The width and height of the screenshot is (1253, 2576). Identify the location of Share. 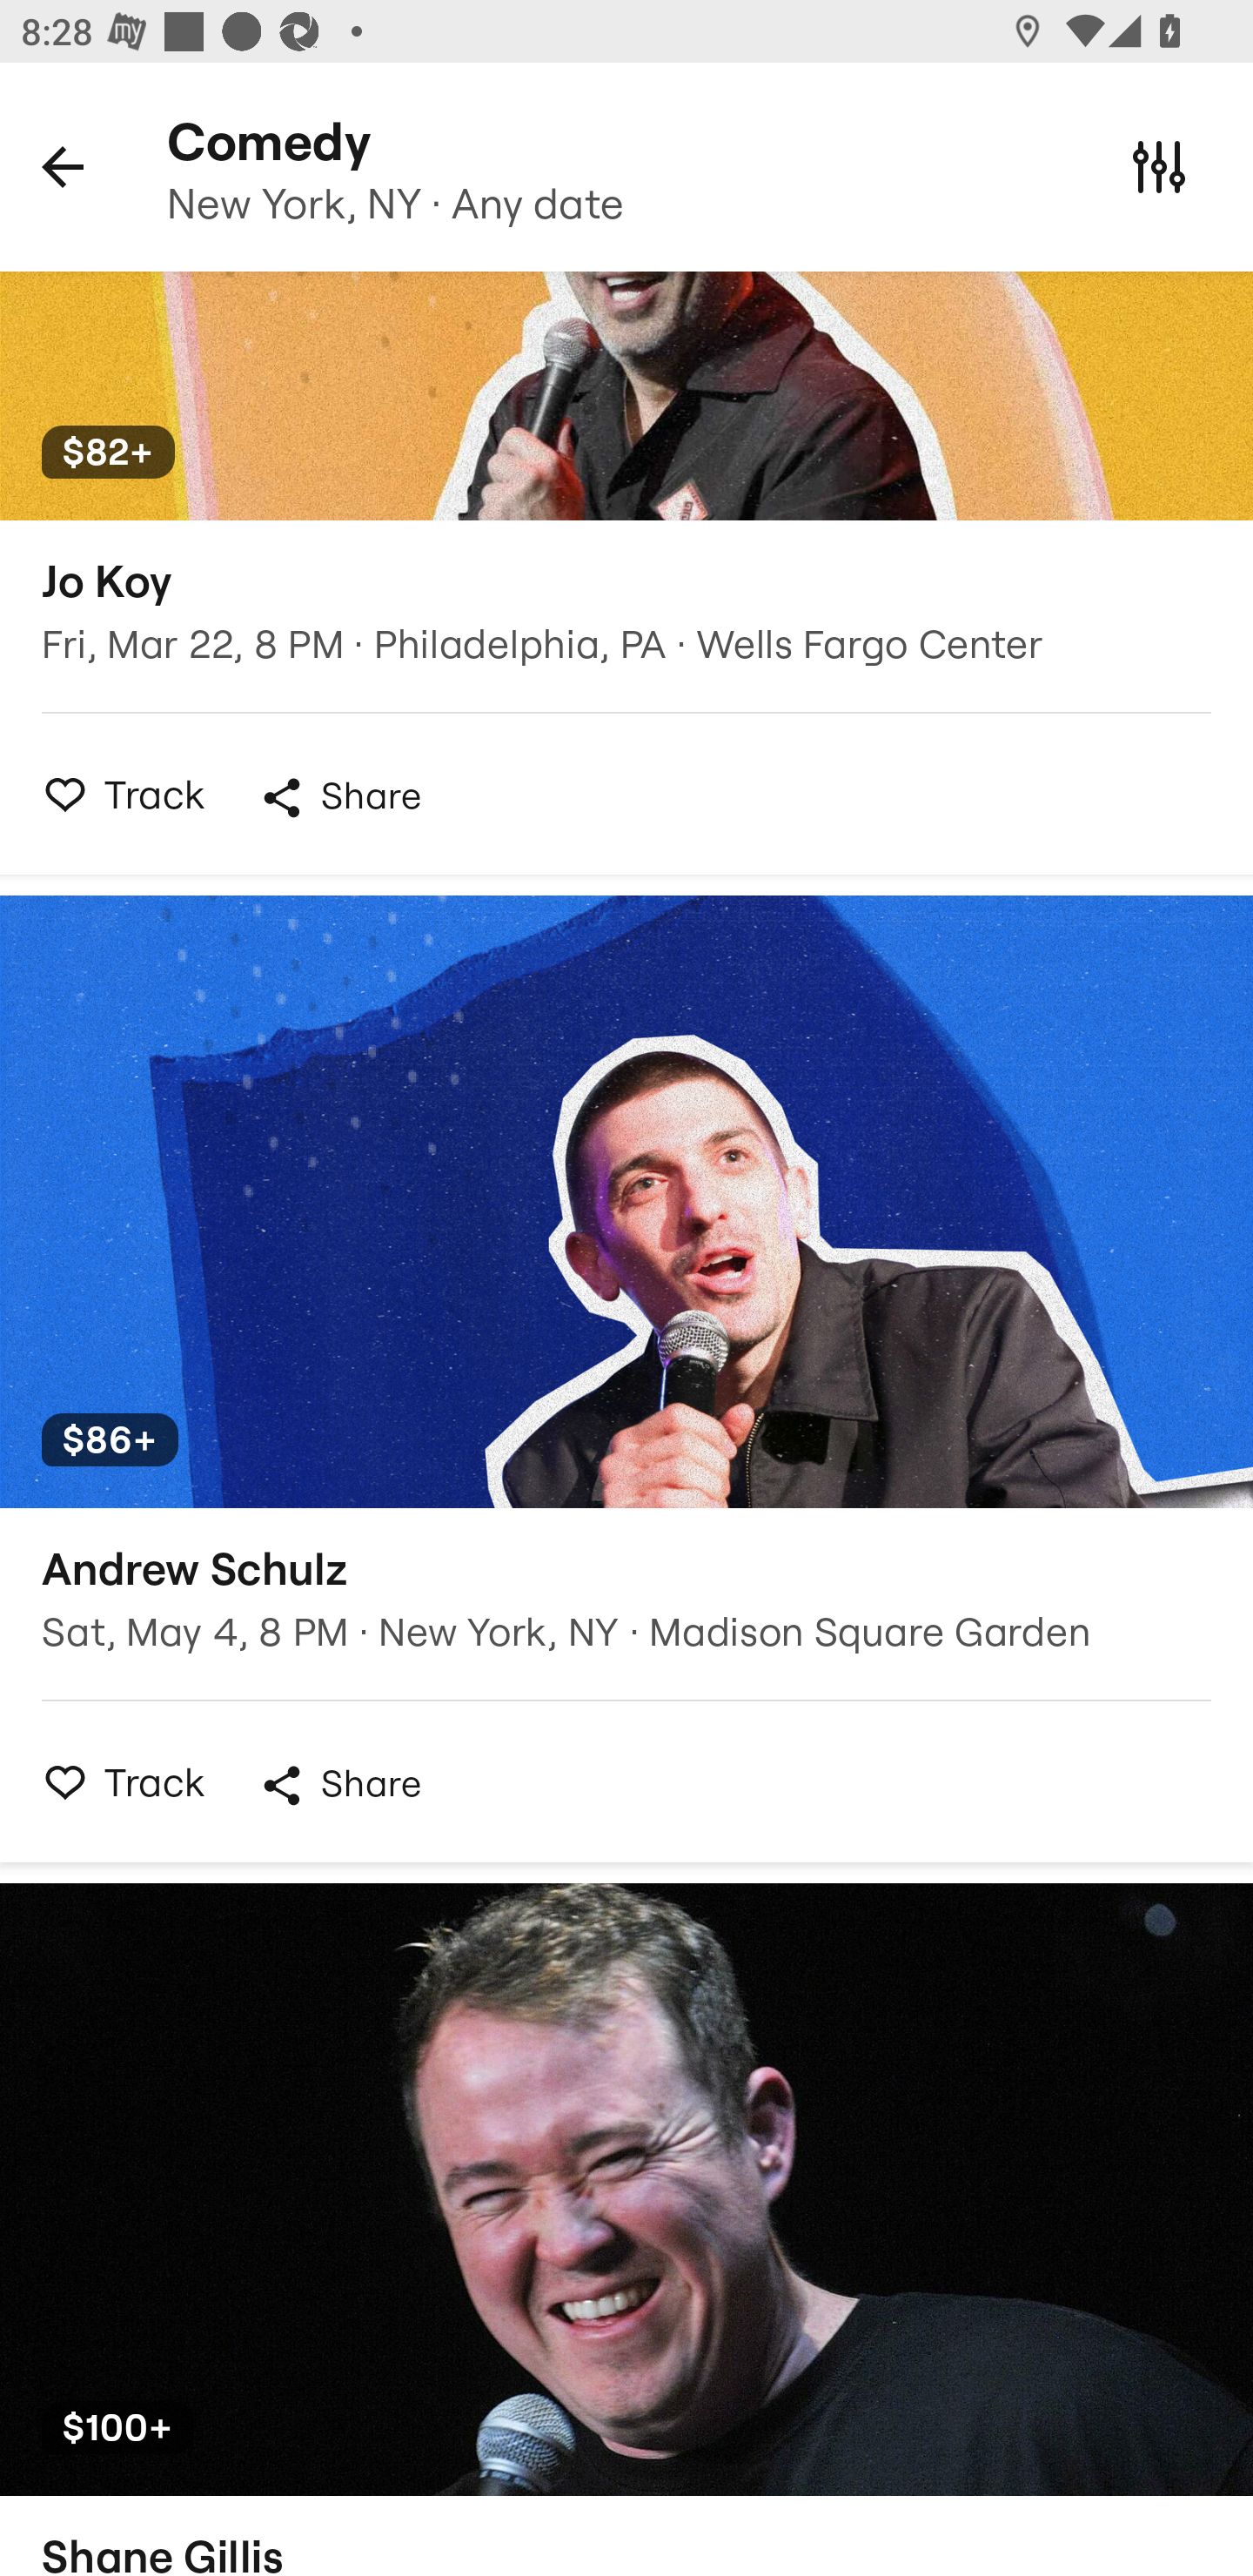
(339, 797).